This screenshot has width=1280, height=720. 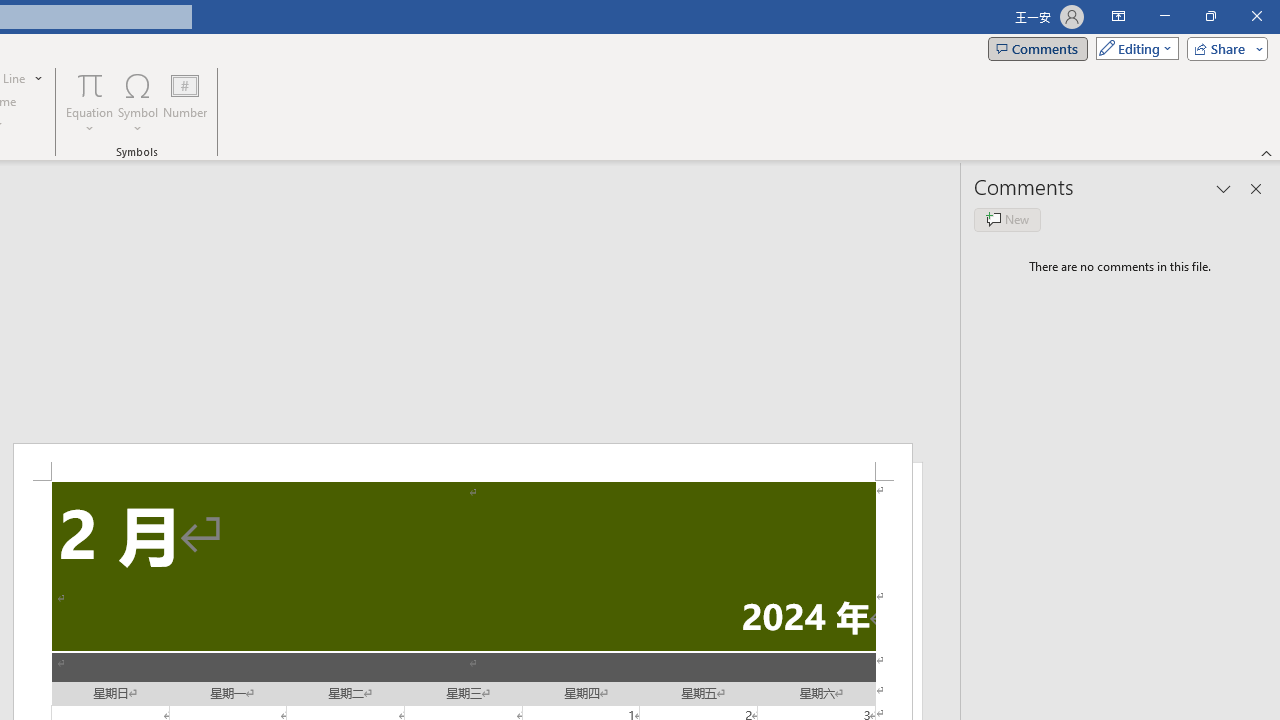 I want to click on Header -Section 2-, so click(x=462, y=462).